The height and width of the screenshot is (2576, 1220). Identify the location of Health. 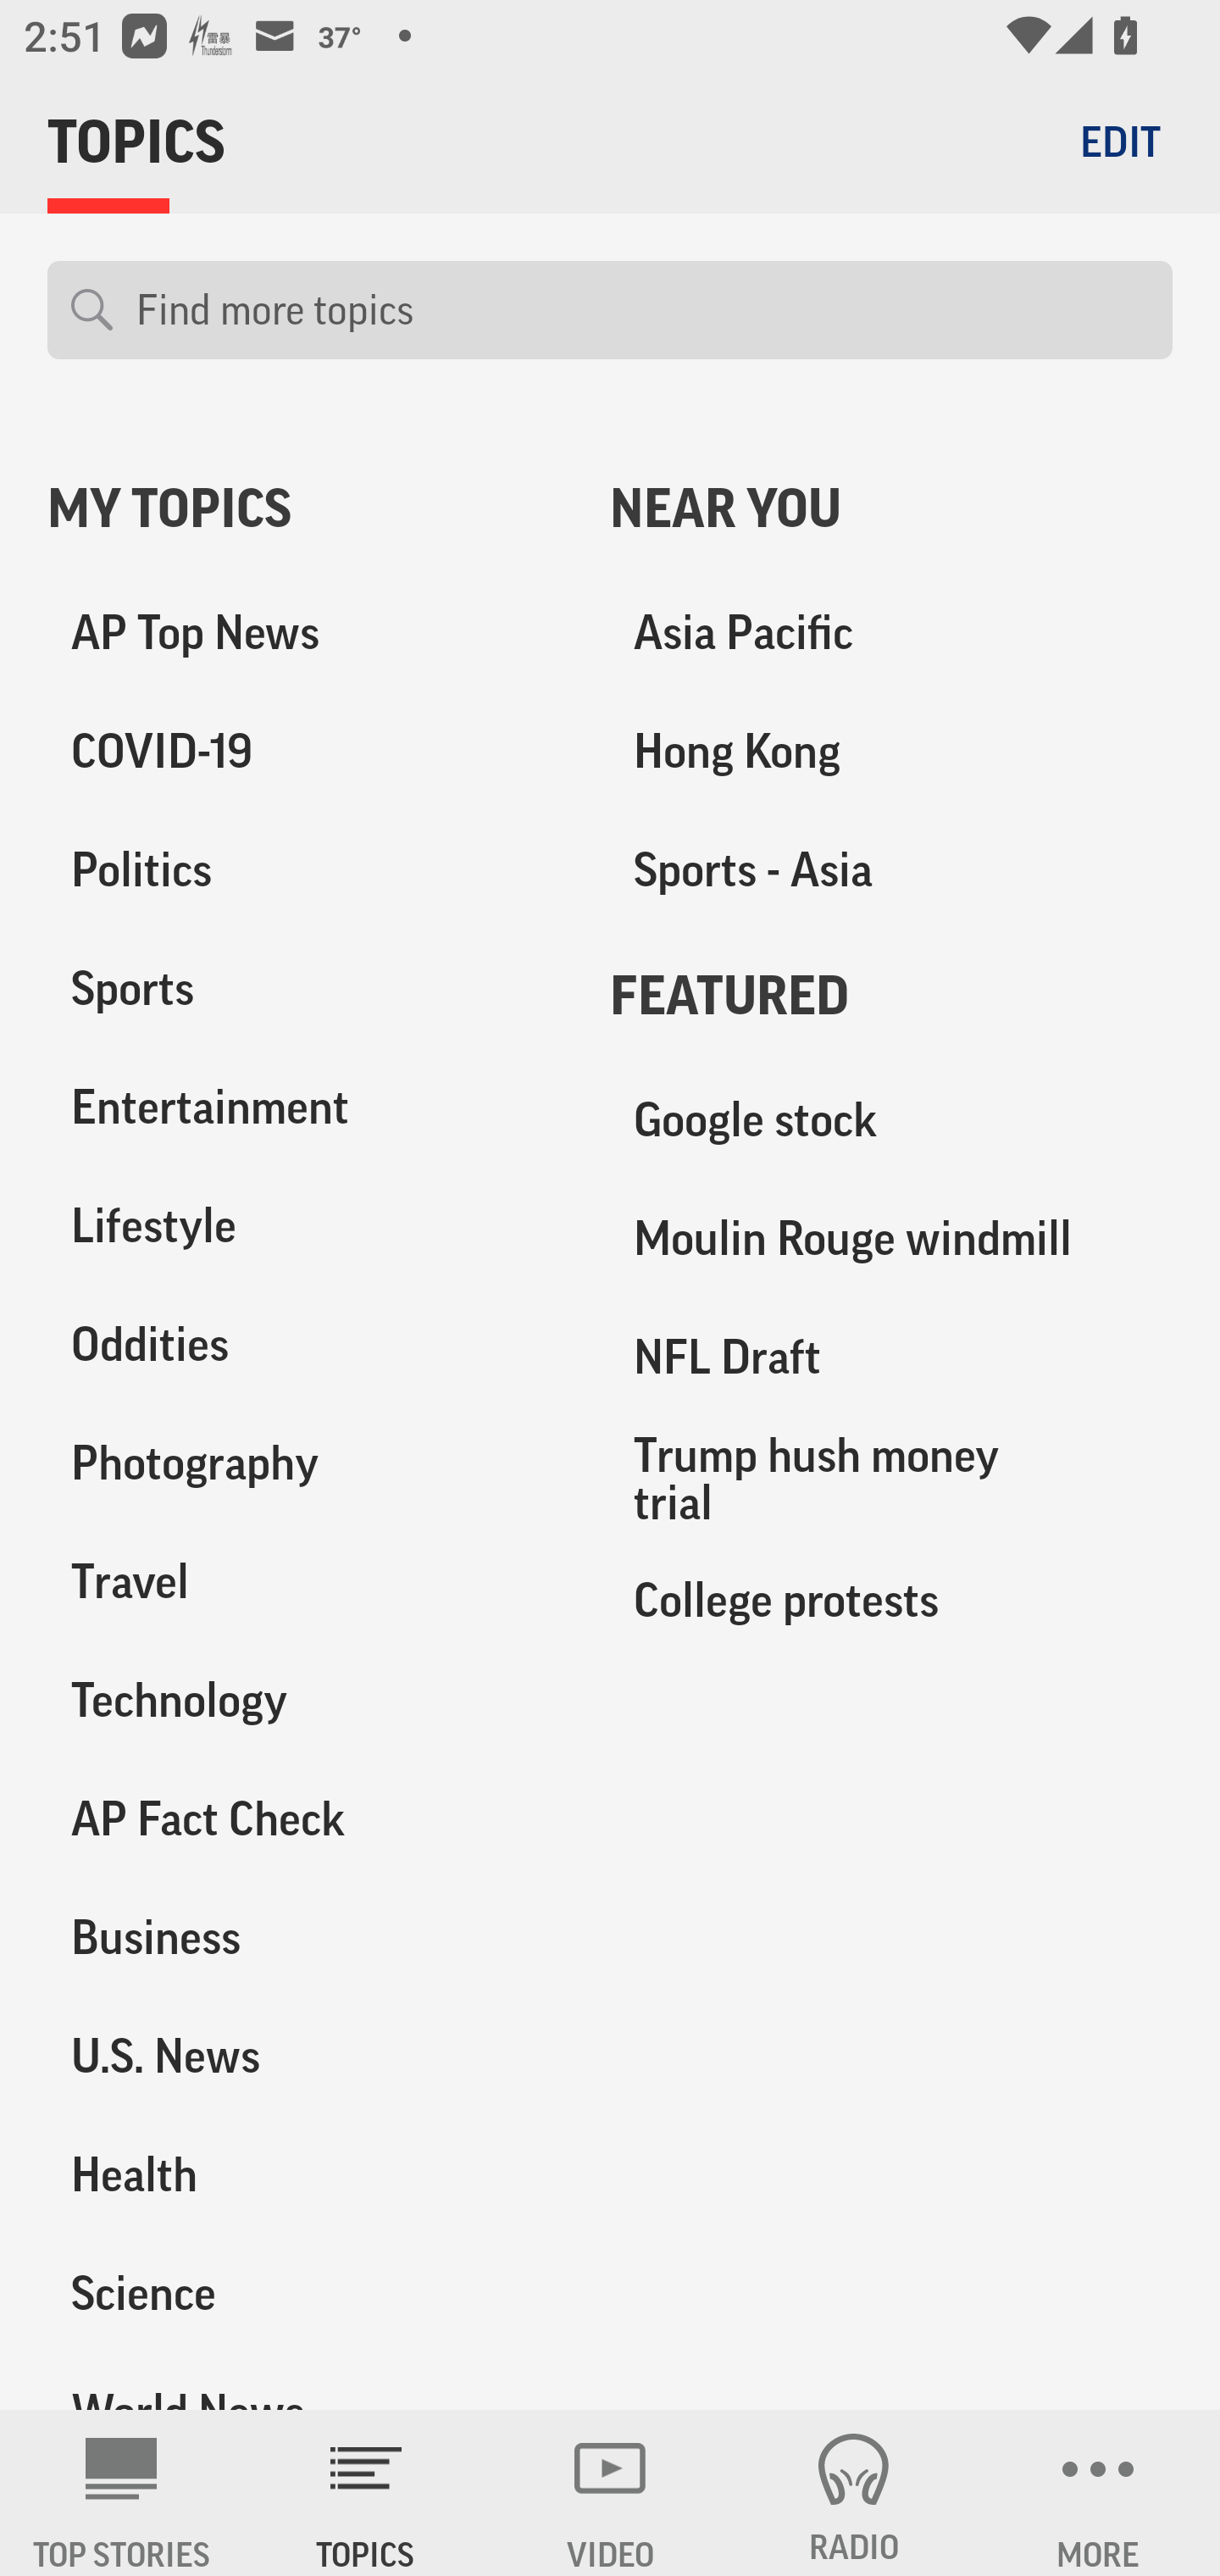
(305, 2173).